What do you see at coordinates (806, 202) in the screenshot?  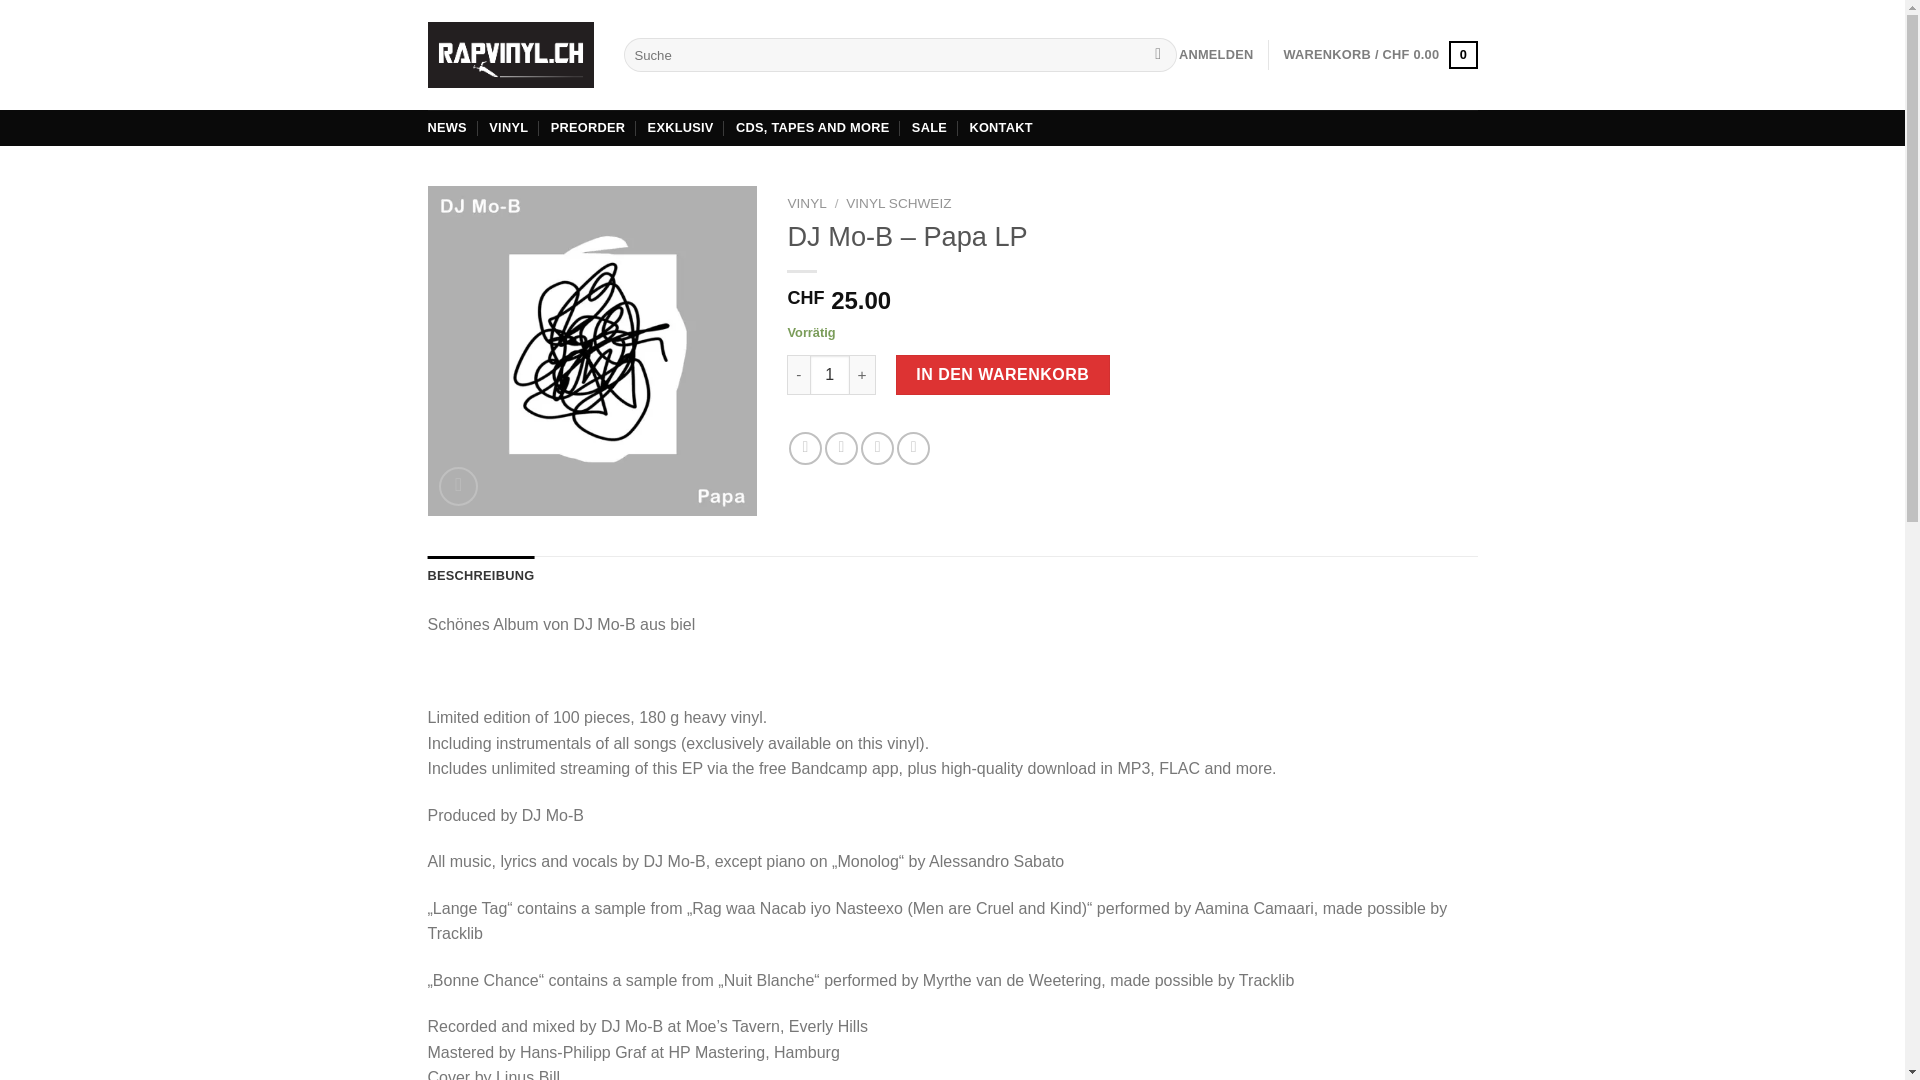 I see `VINYL` at bounding box center [806, 202].